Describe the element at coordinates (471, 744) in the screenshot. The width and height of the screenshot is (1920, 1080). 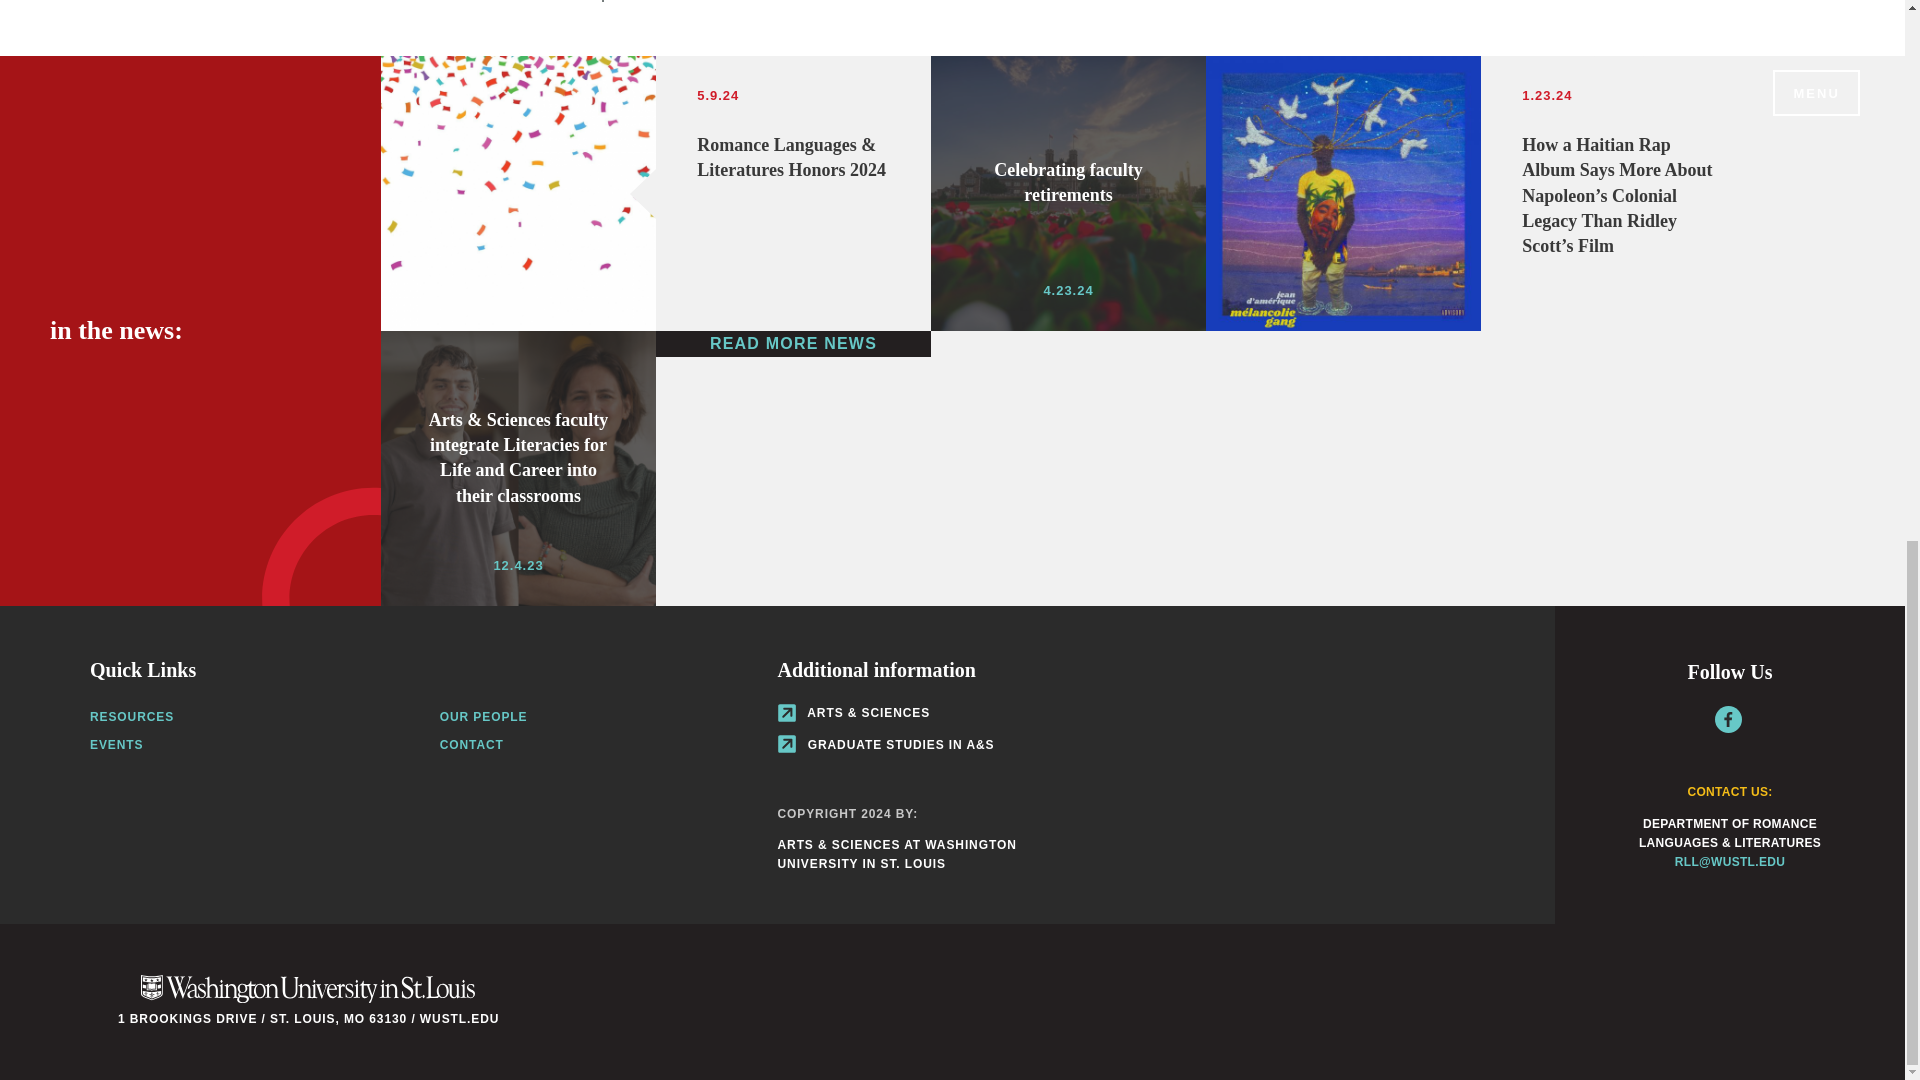
I see `READ MORE NEWS` at that location.